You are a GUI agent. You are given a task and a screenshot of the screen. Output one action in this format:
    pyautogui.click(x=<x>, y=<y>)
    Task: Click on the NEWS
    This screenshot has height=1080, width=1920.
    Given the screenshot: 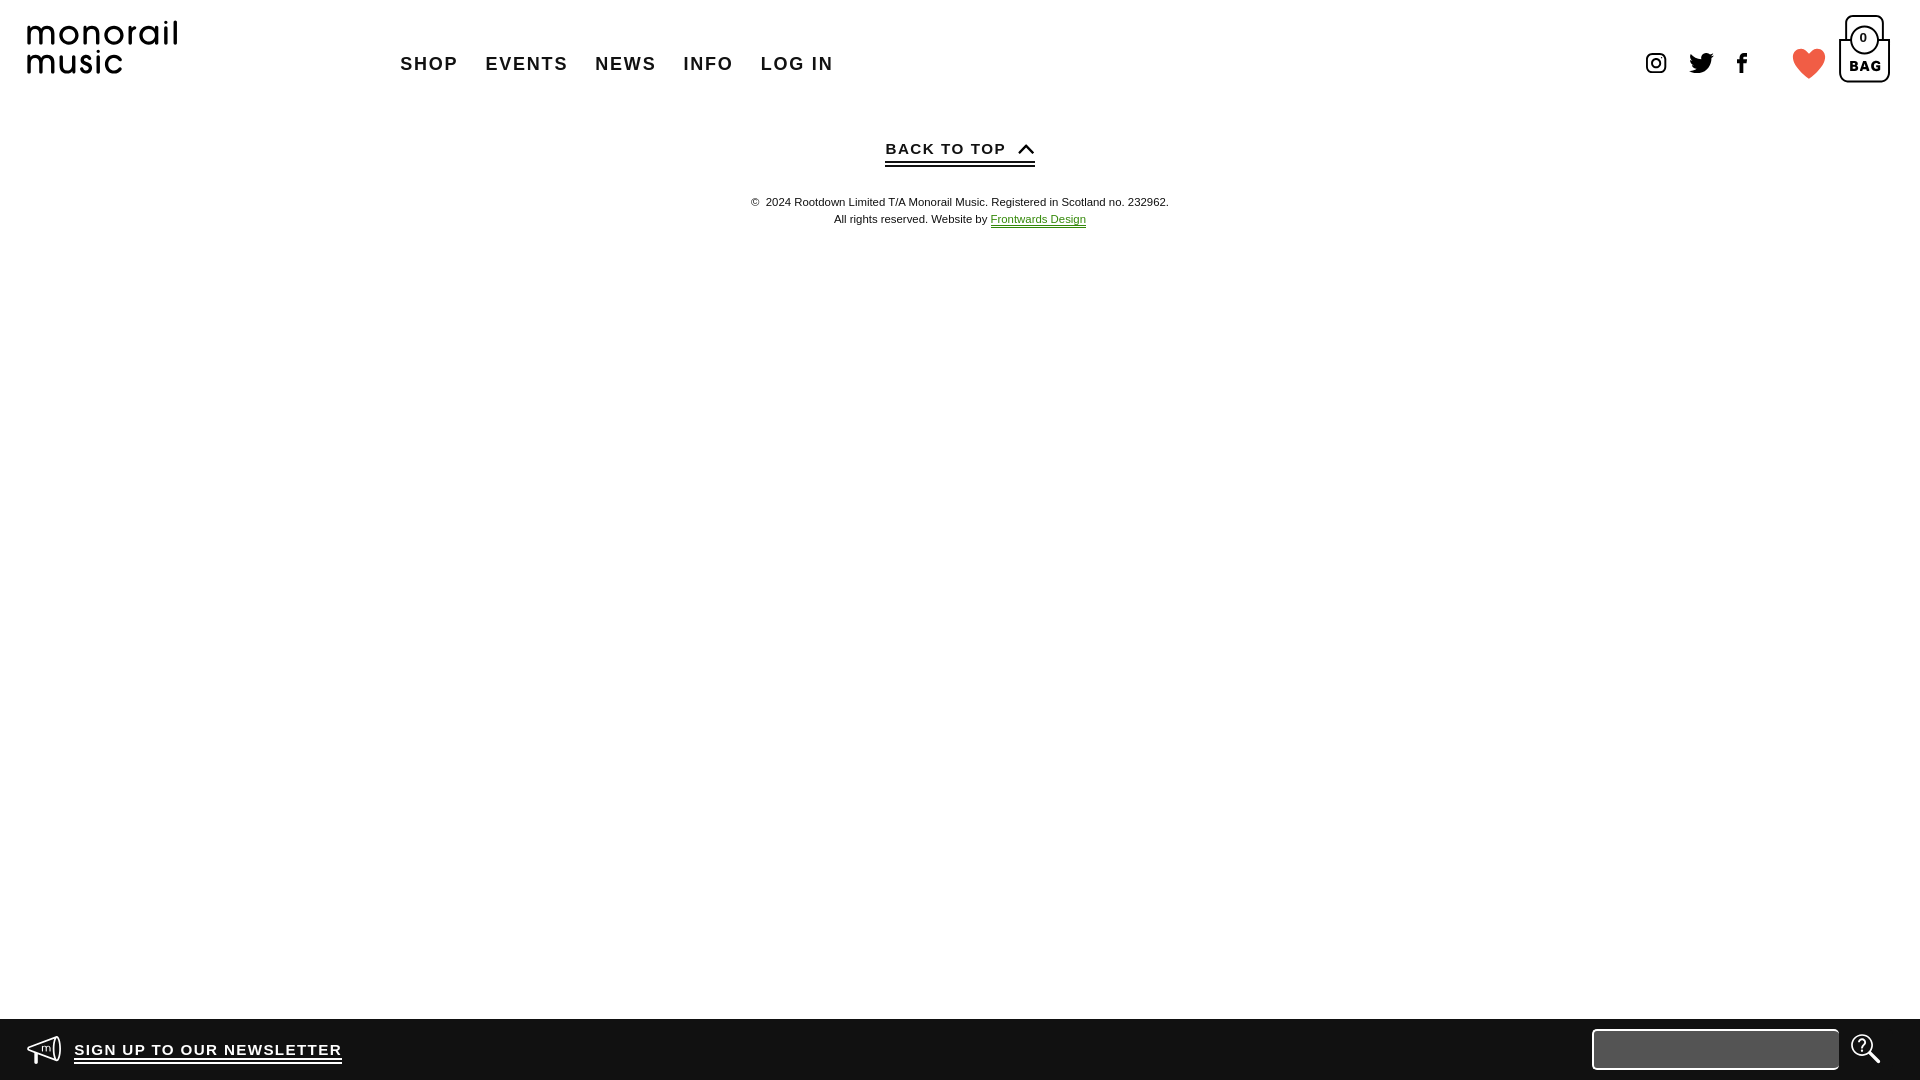 What is the action you would take?
    pyautogui.click(x=626, y=64)
    